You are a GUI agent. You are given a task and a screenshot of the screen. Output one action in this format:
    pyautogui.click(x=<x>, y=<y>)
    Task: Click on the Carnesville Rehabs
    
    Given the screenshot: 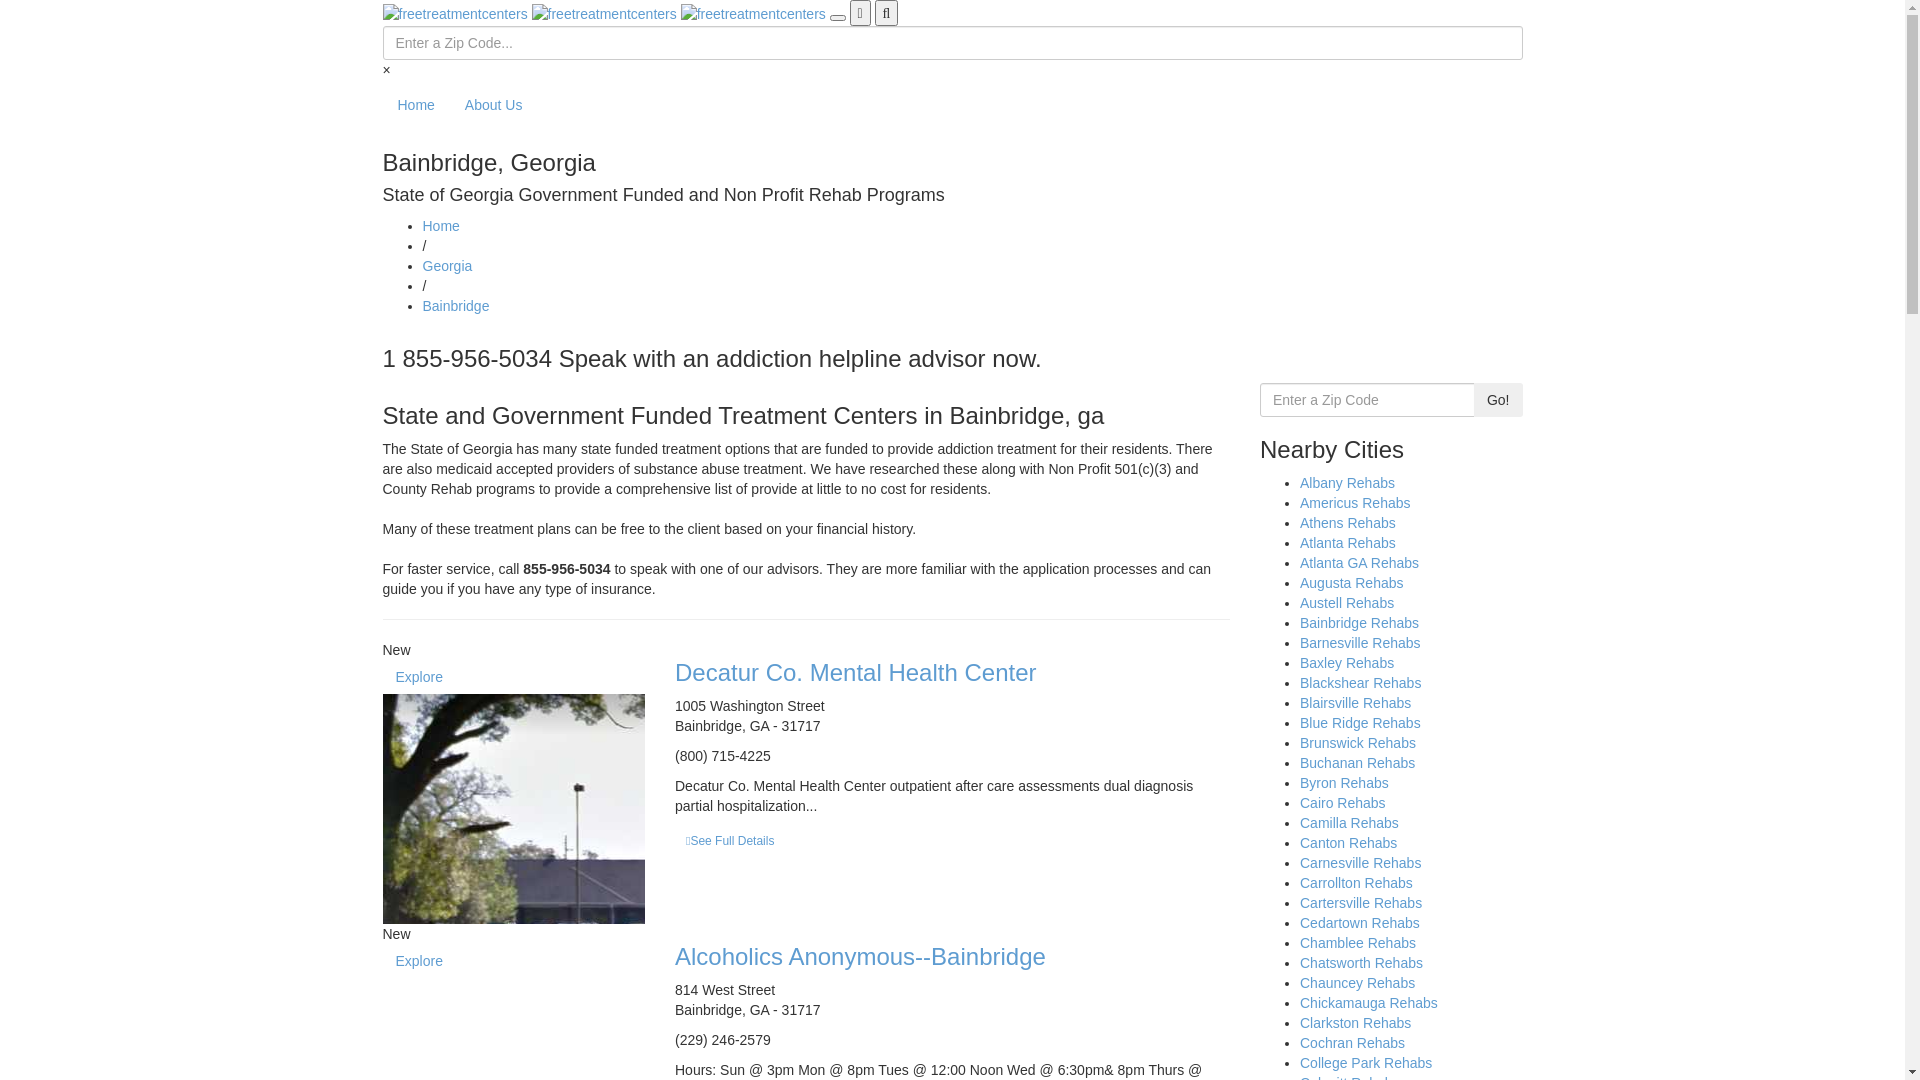 What is the action you would take?
    pyautogui.click(x=1360, y=863)
    